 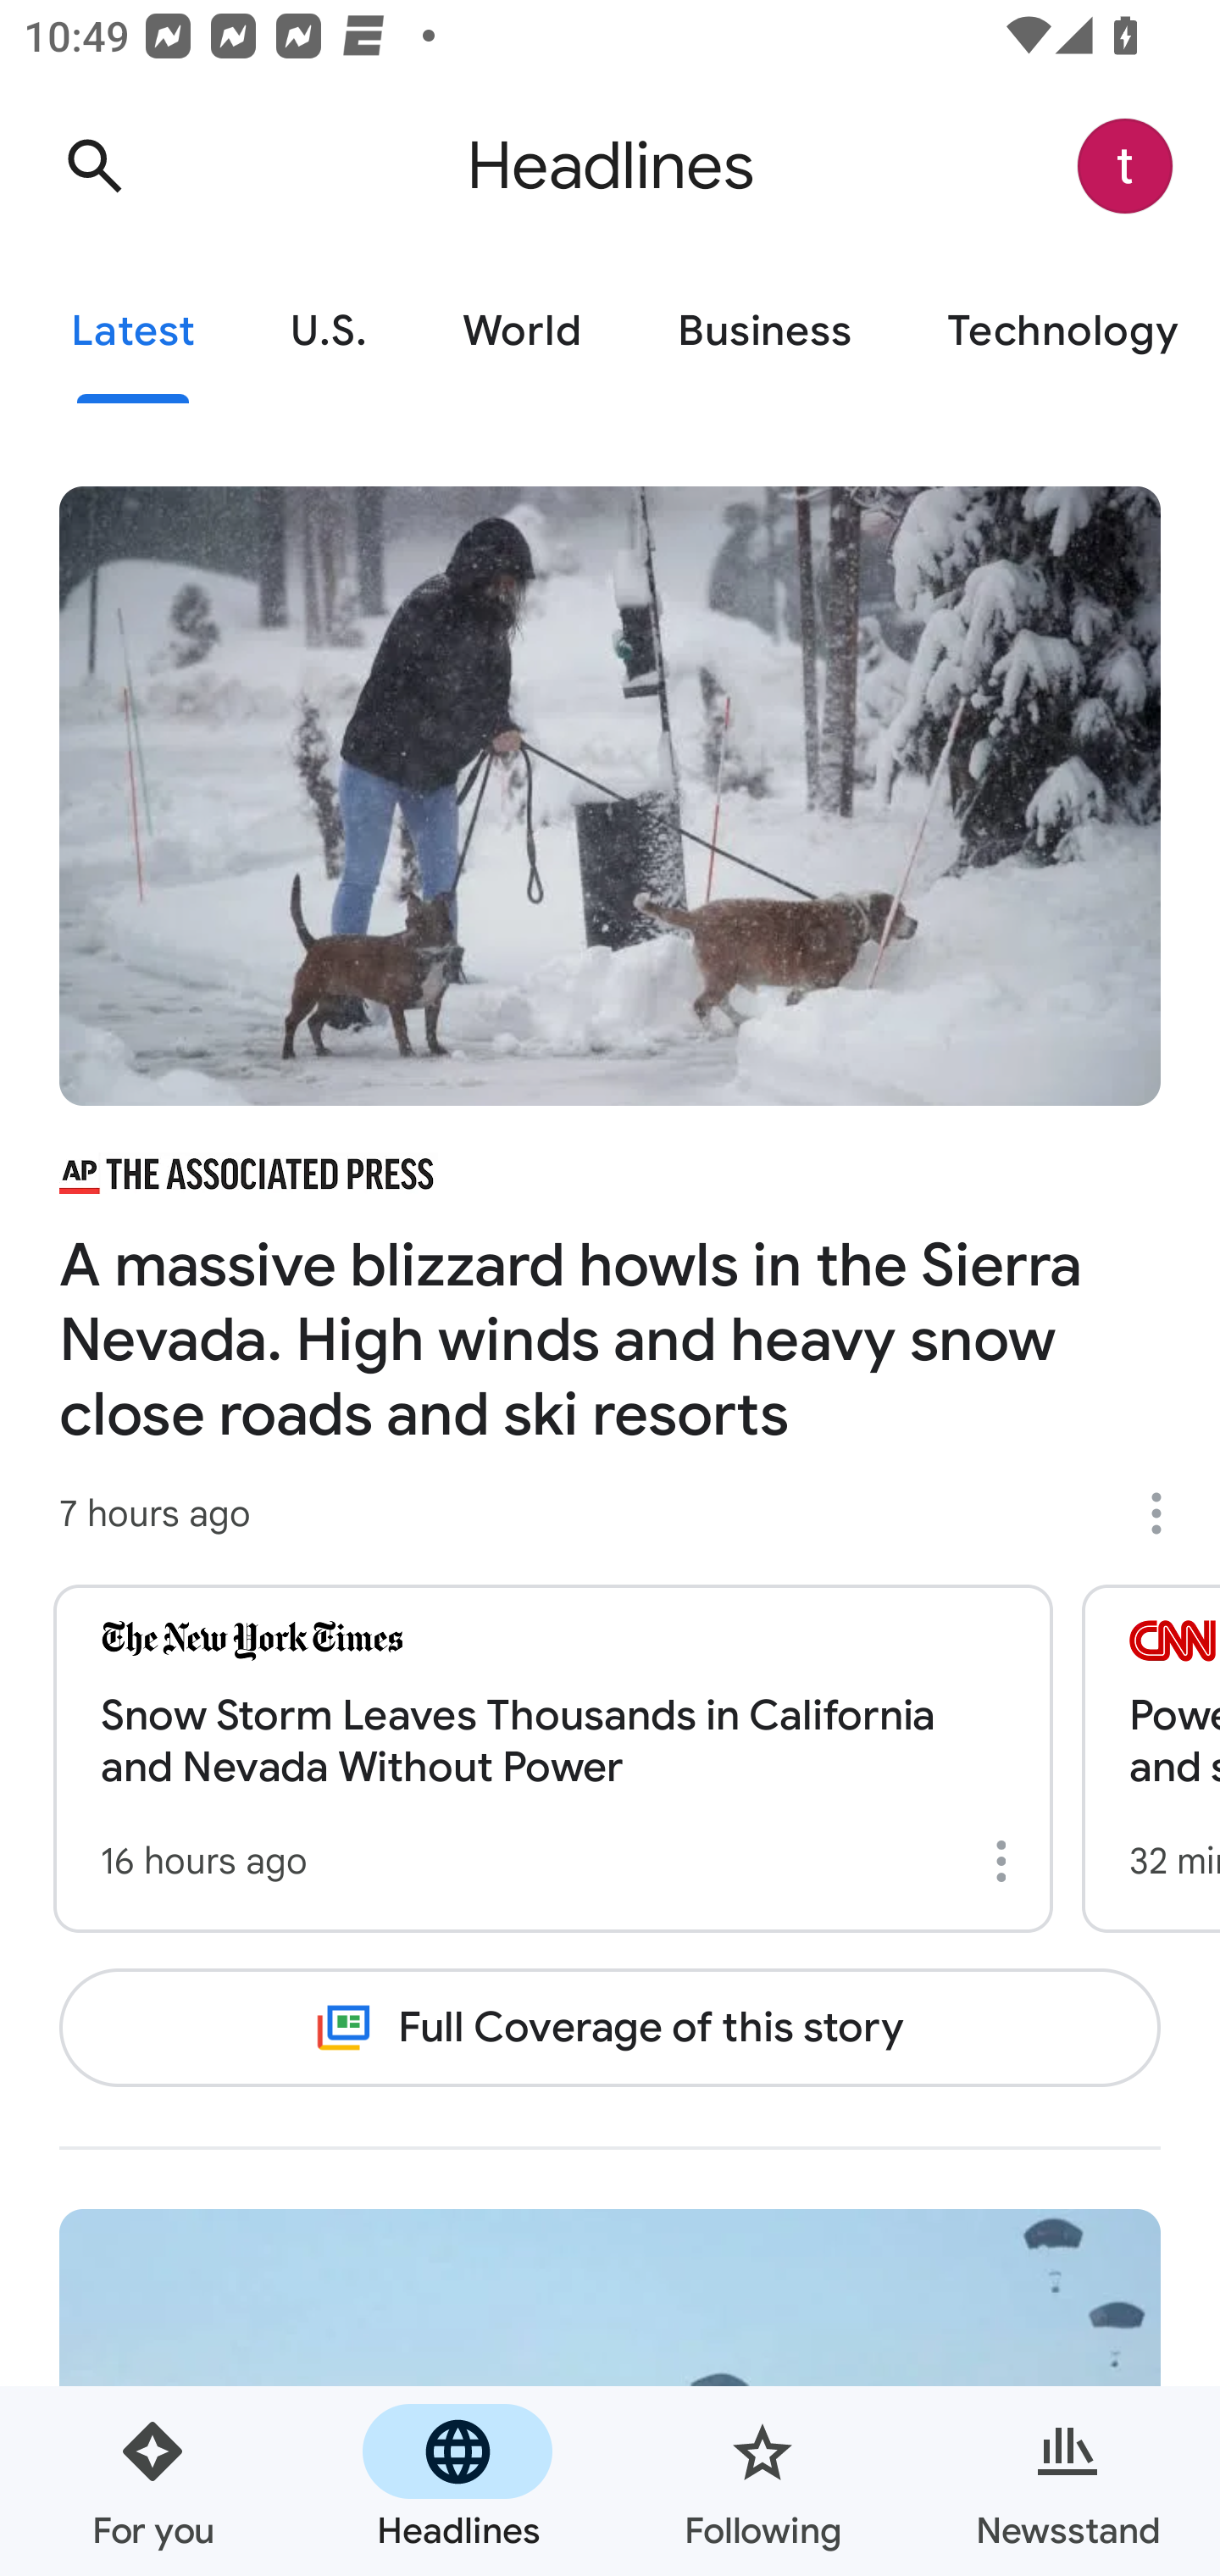 I want to click on Newsstand, so click(x=1067, y=2481).